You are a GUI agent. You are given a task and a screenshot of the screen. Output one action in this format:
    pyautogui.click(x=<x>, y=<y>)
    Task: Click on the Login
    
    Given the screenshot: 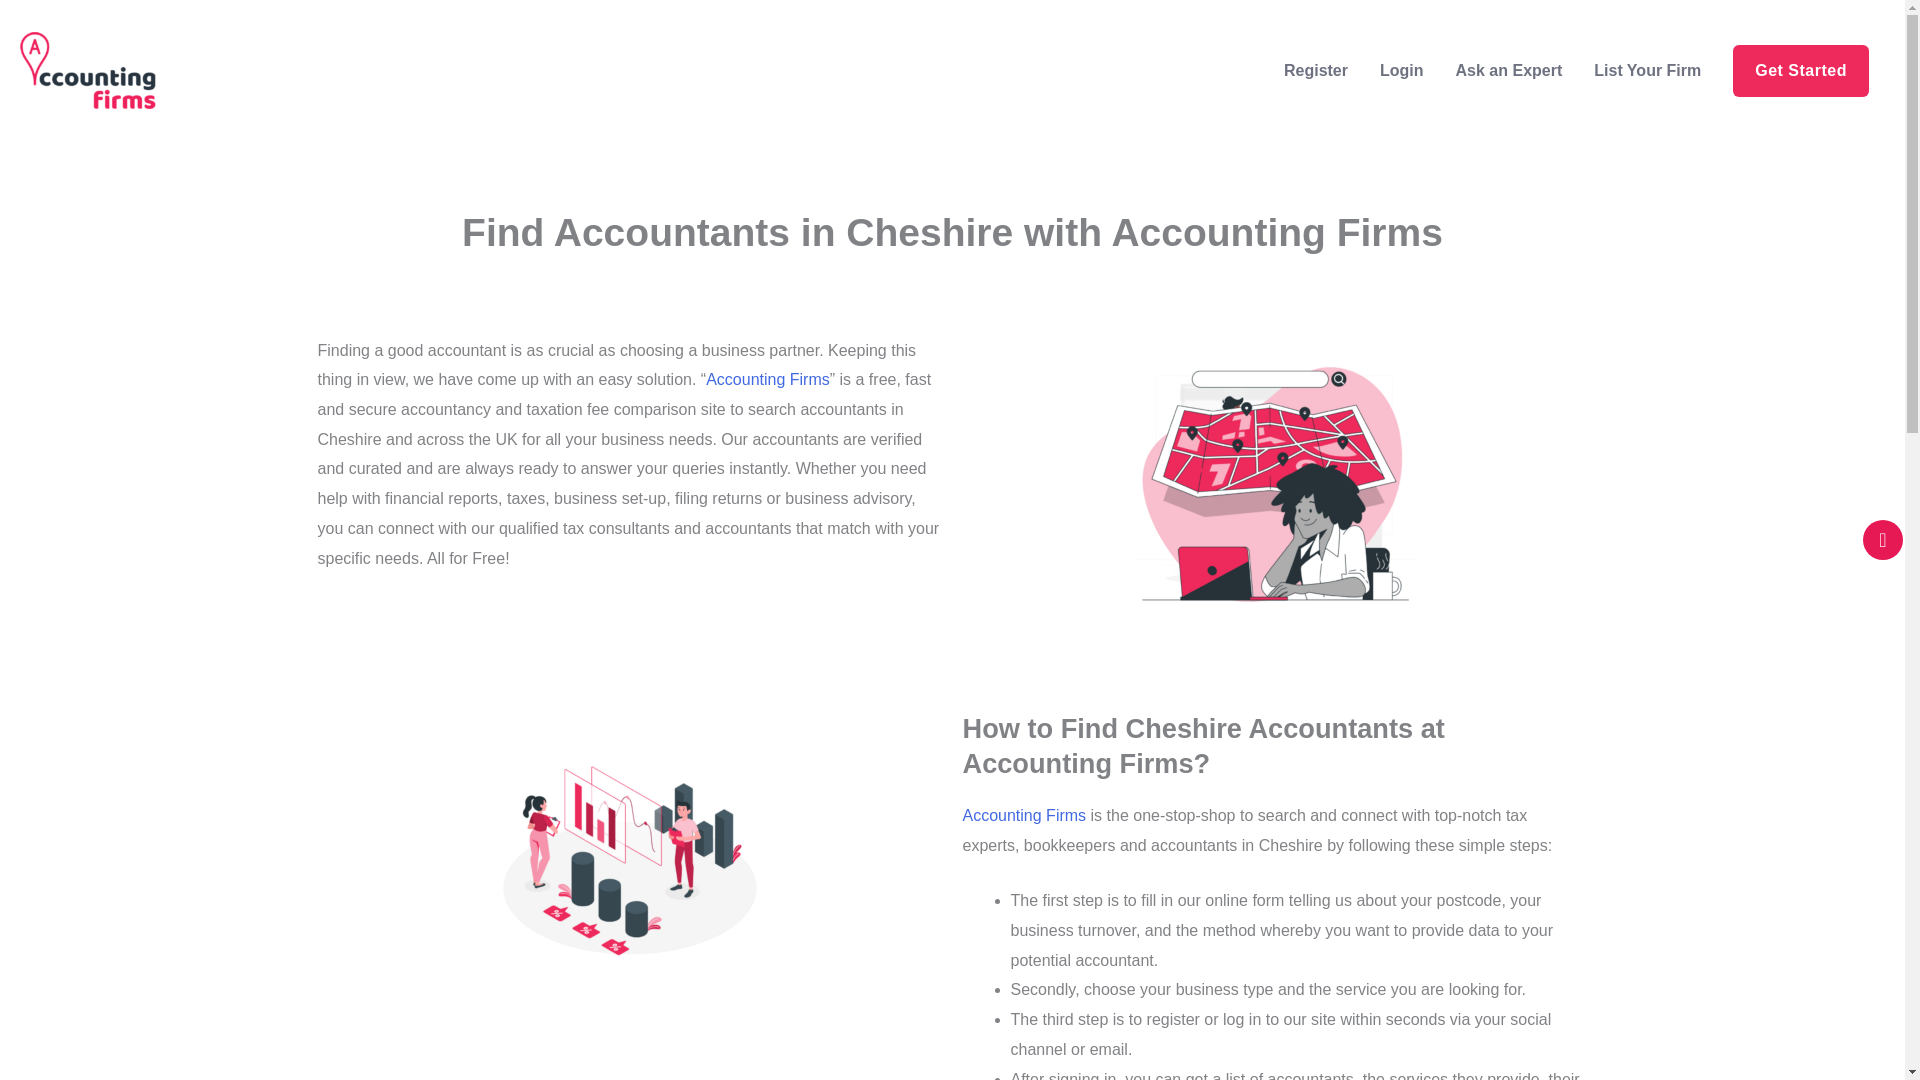 What is the action you would take?
    pyautogui.click(x=1402, y=69)
    